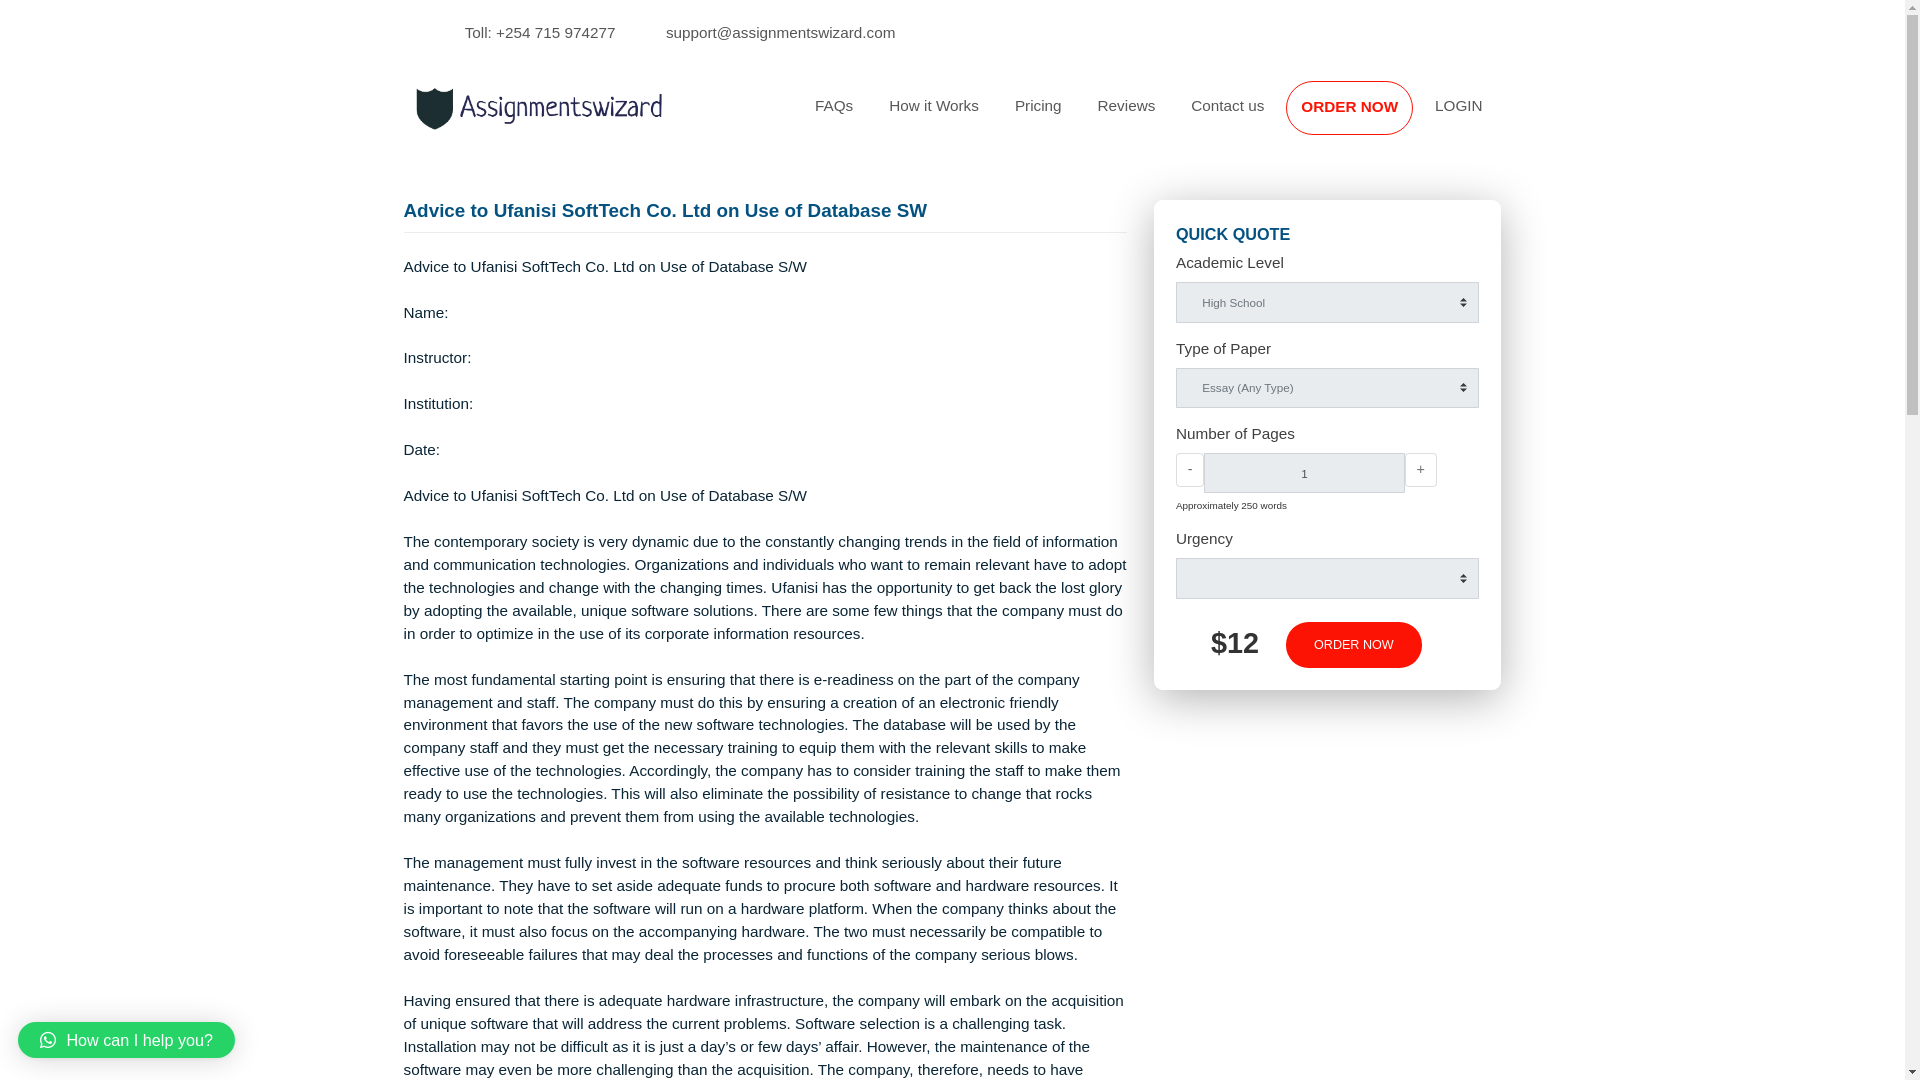 The height and width of the screenshot is (1080, 1920). What do you see at coordinates (1448, 525) in the screenshot?
I see `1` at bounding box center [1448, 525].